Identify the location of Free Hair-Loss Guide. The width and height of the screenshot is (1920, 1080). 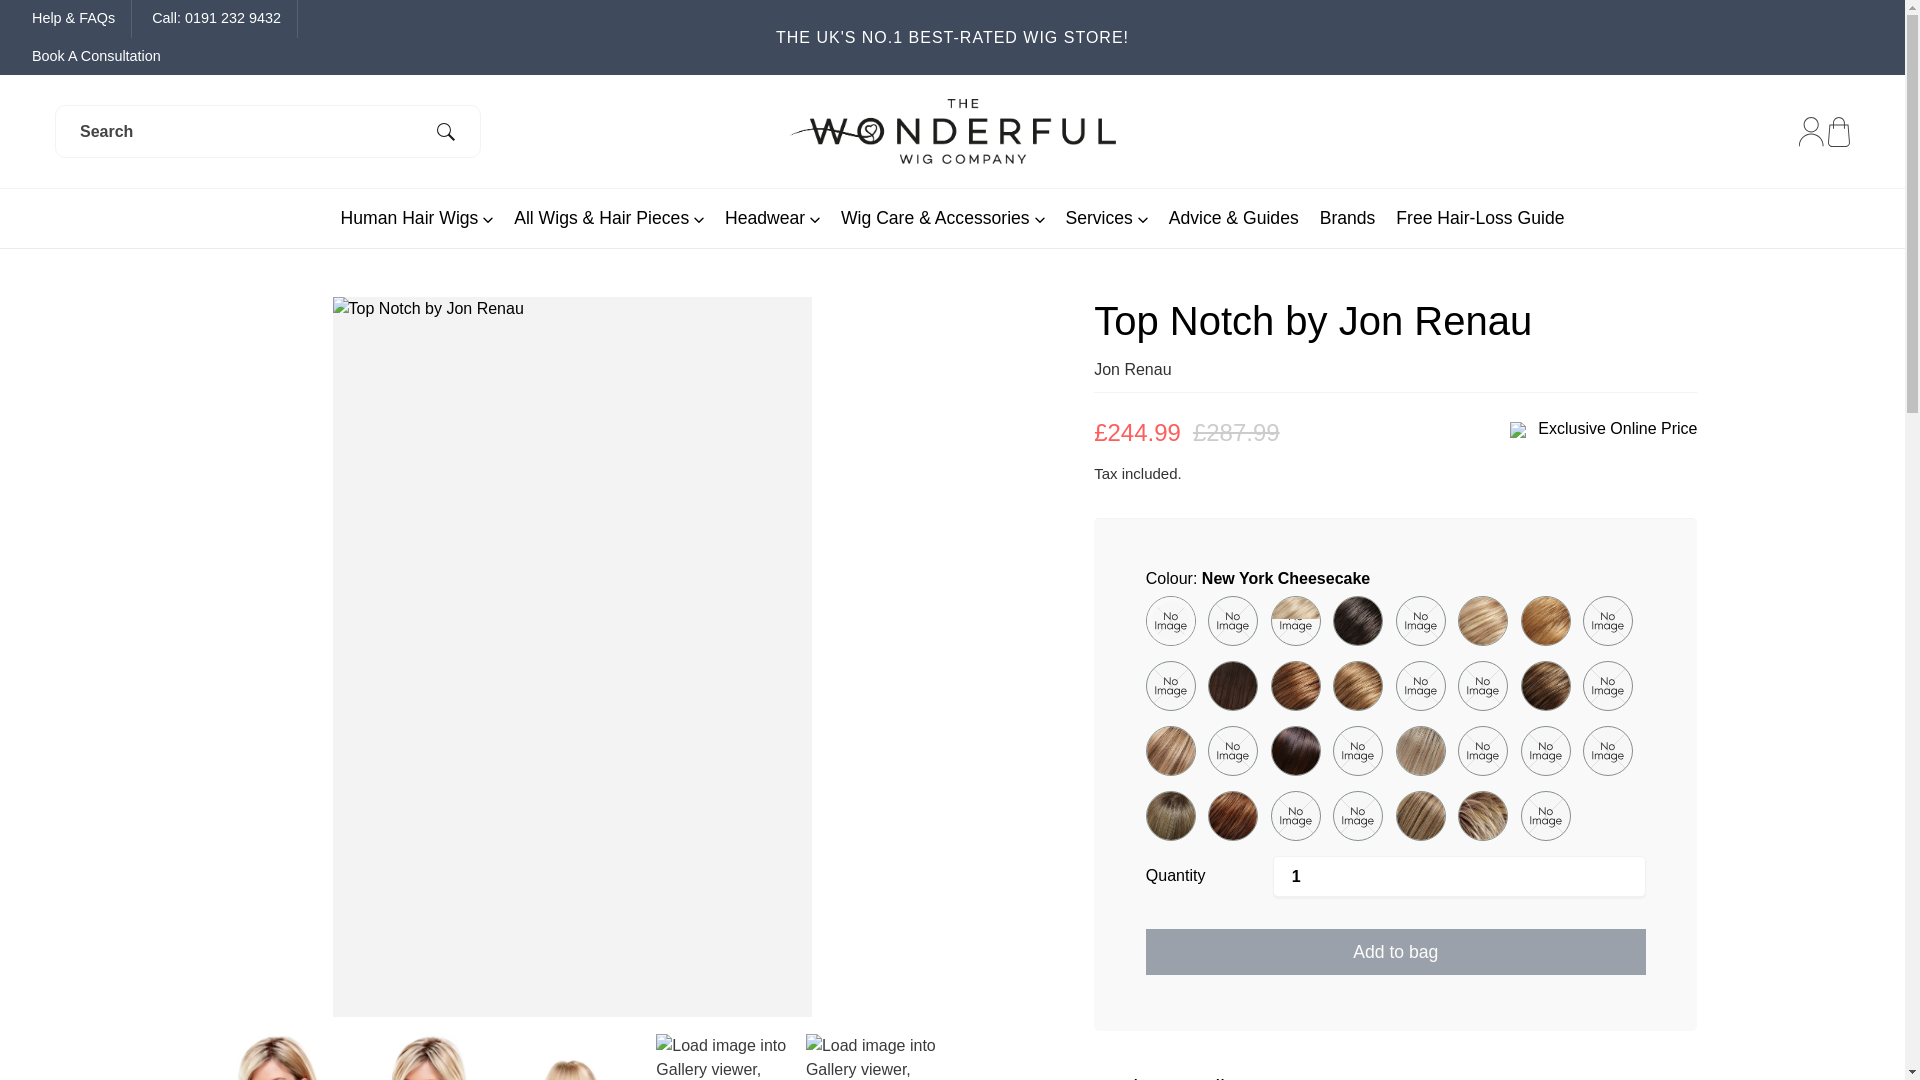
(1480, 218).